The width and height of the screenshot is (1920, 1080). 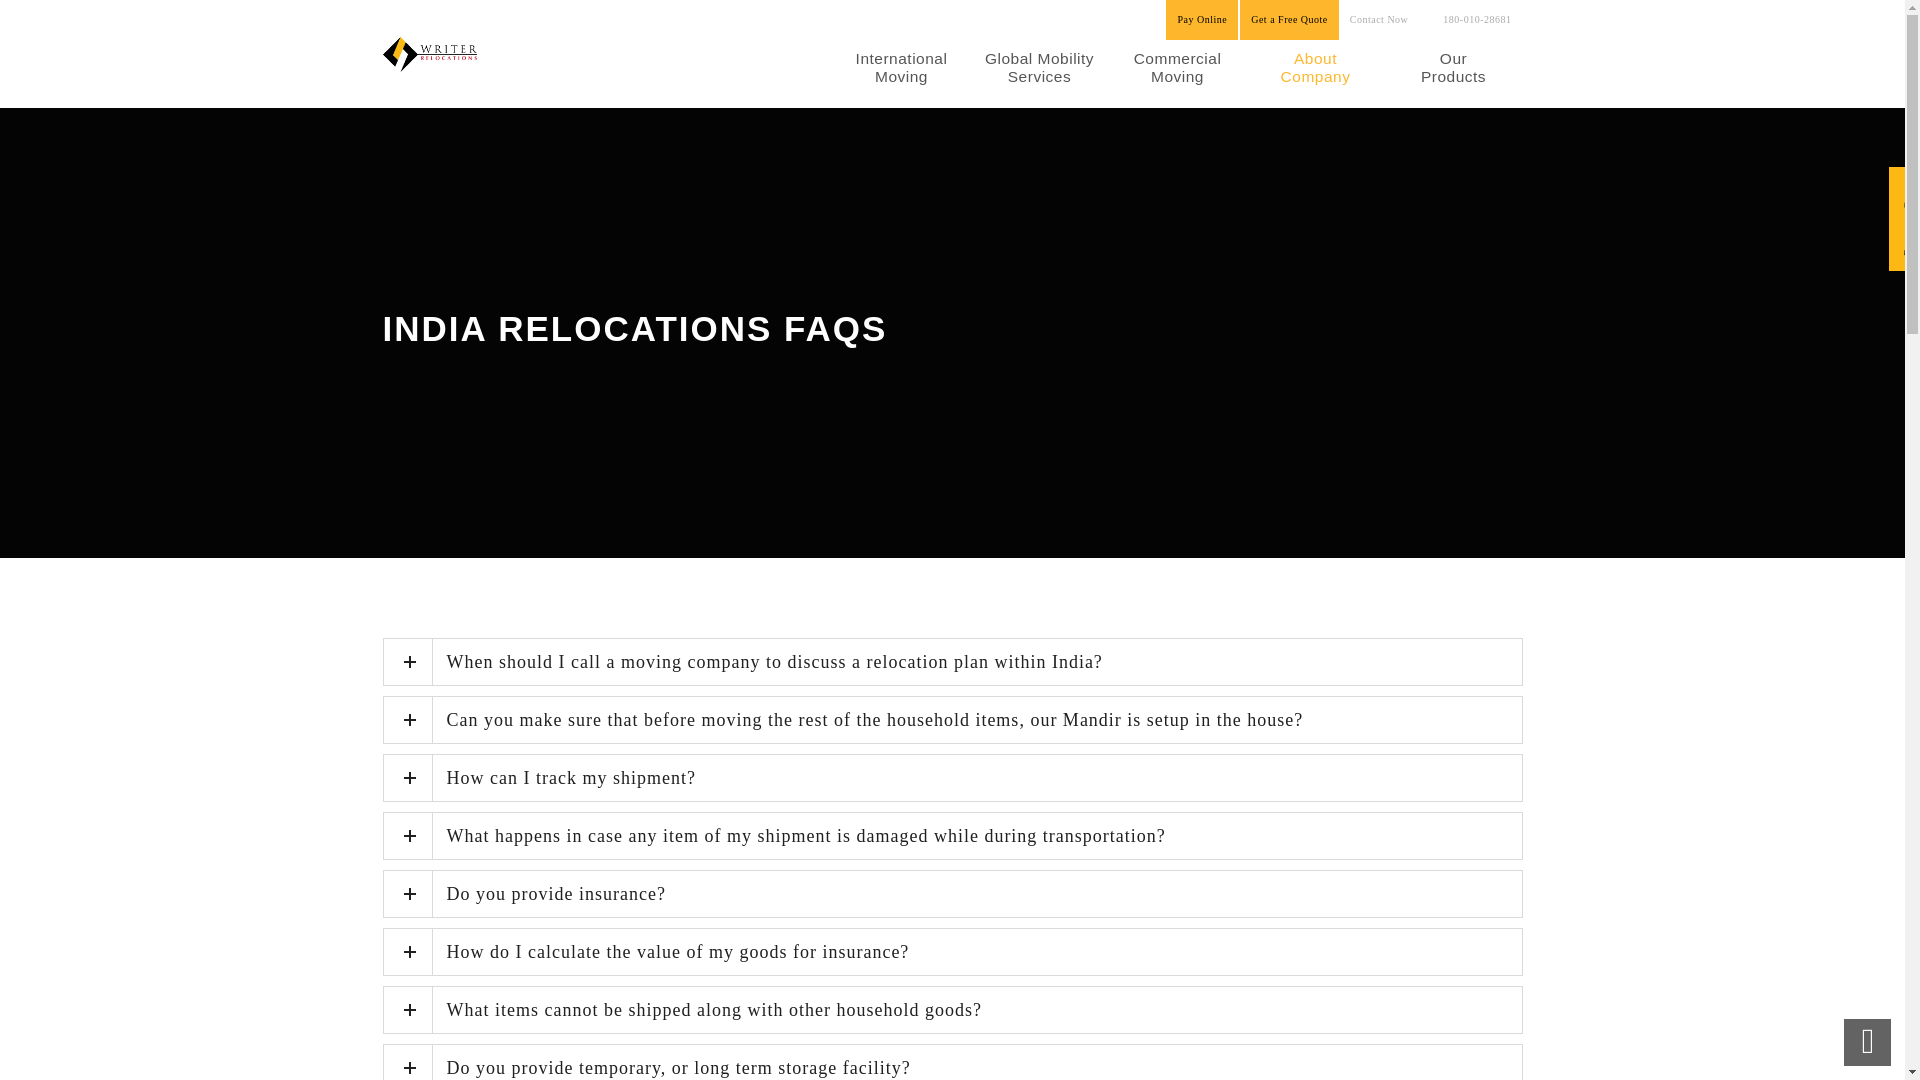 What do you see at coordinates (900, 74) in the screenshot?
I see `International Moving` at bounding box center [900, 74].